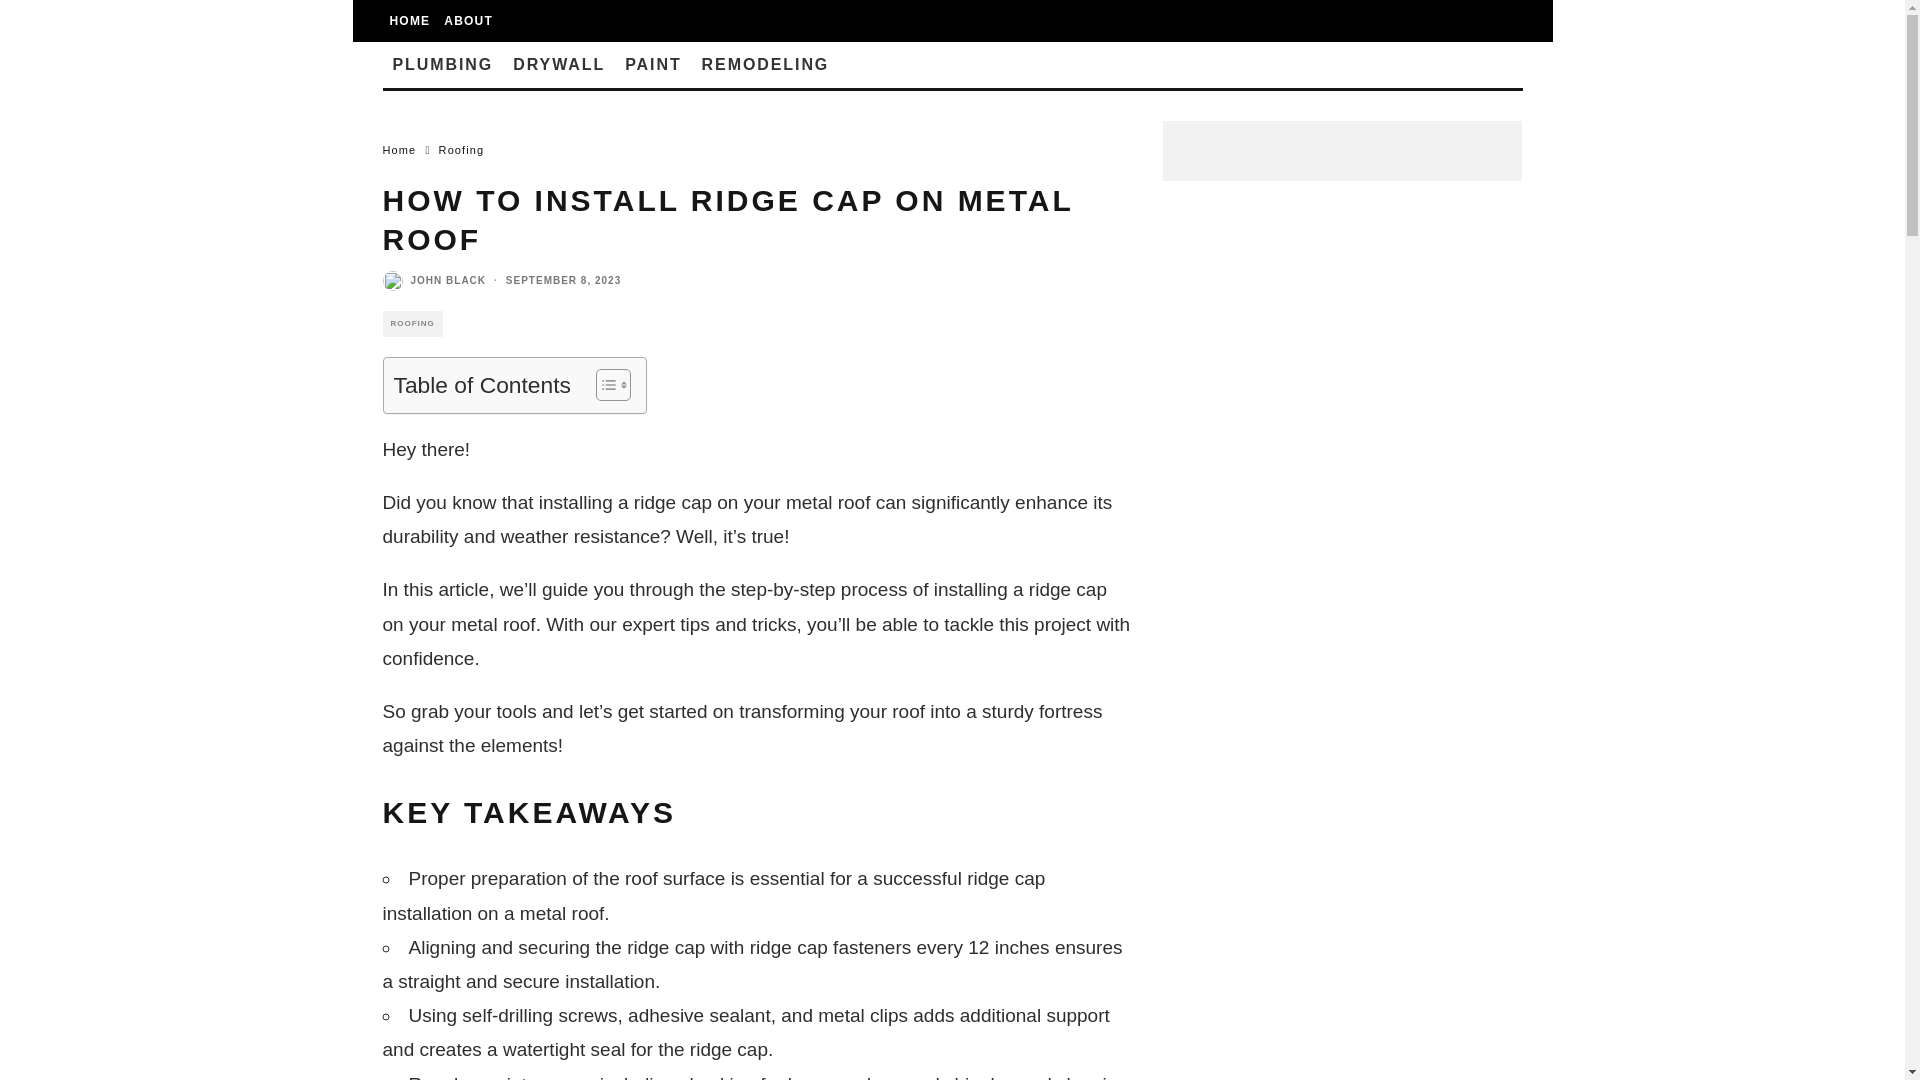  What do you see at coordinates (468, 21) in the screenshot?
I see `ABOUT` at bounding box center [468, 21].